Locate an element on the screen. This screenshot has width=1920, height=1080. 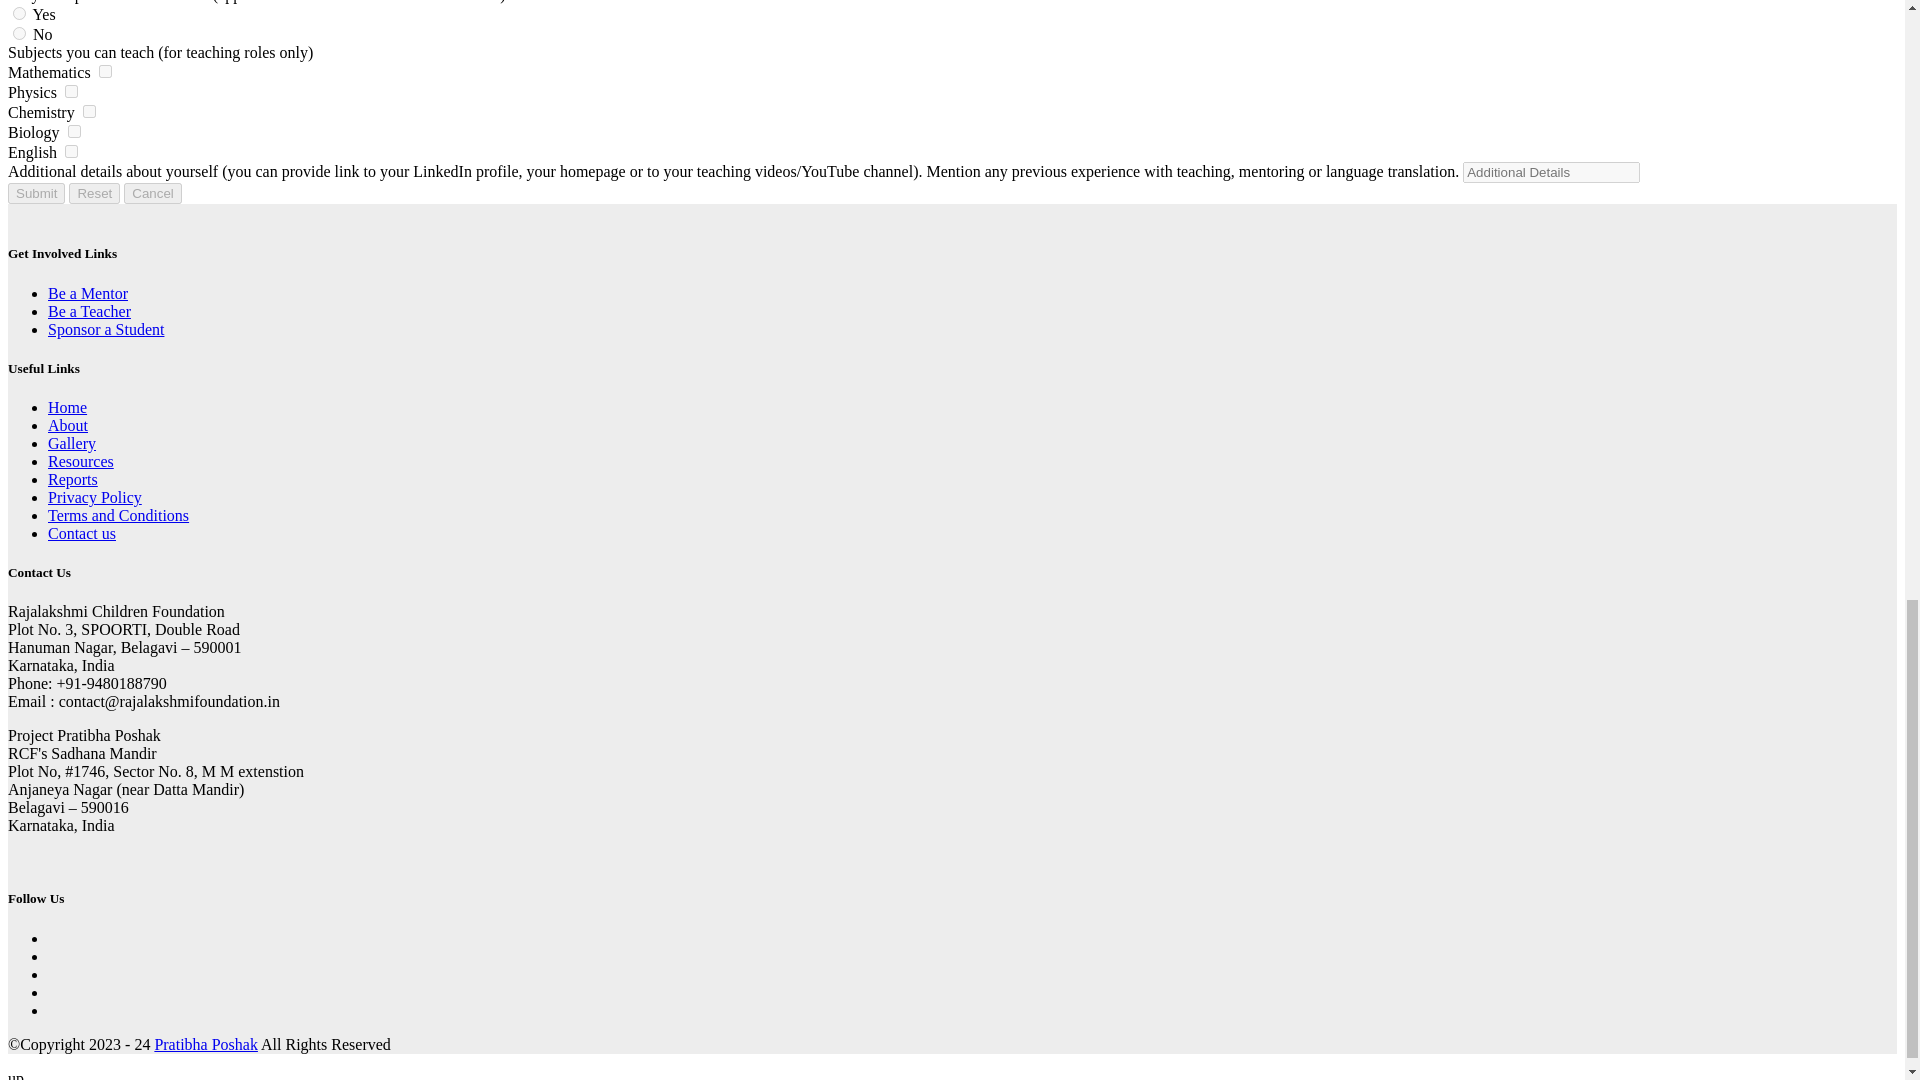
Contact us is located at coordinates (82, 533).